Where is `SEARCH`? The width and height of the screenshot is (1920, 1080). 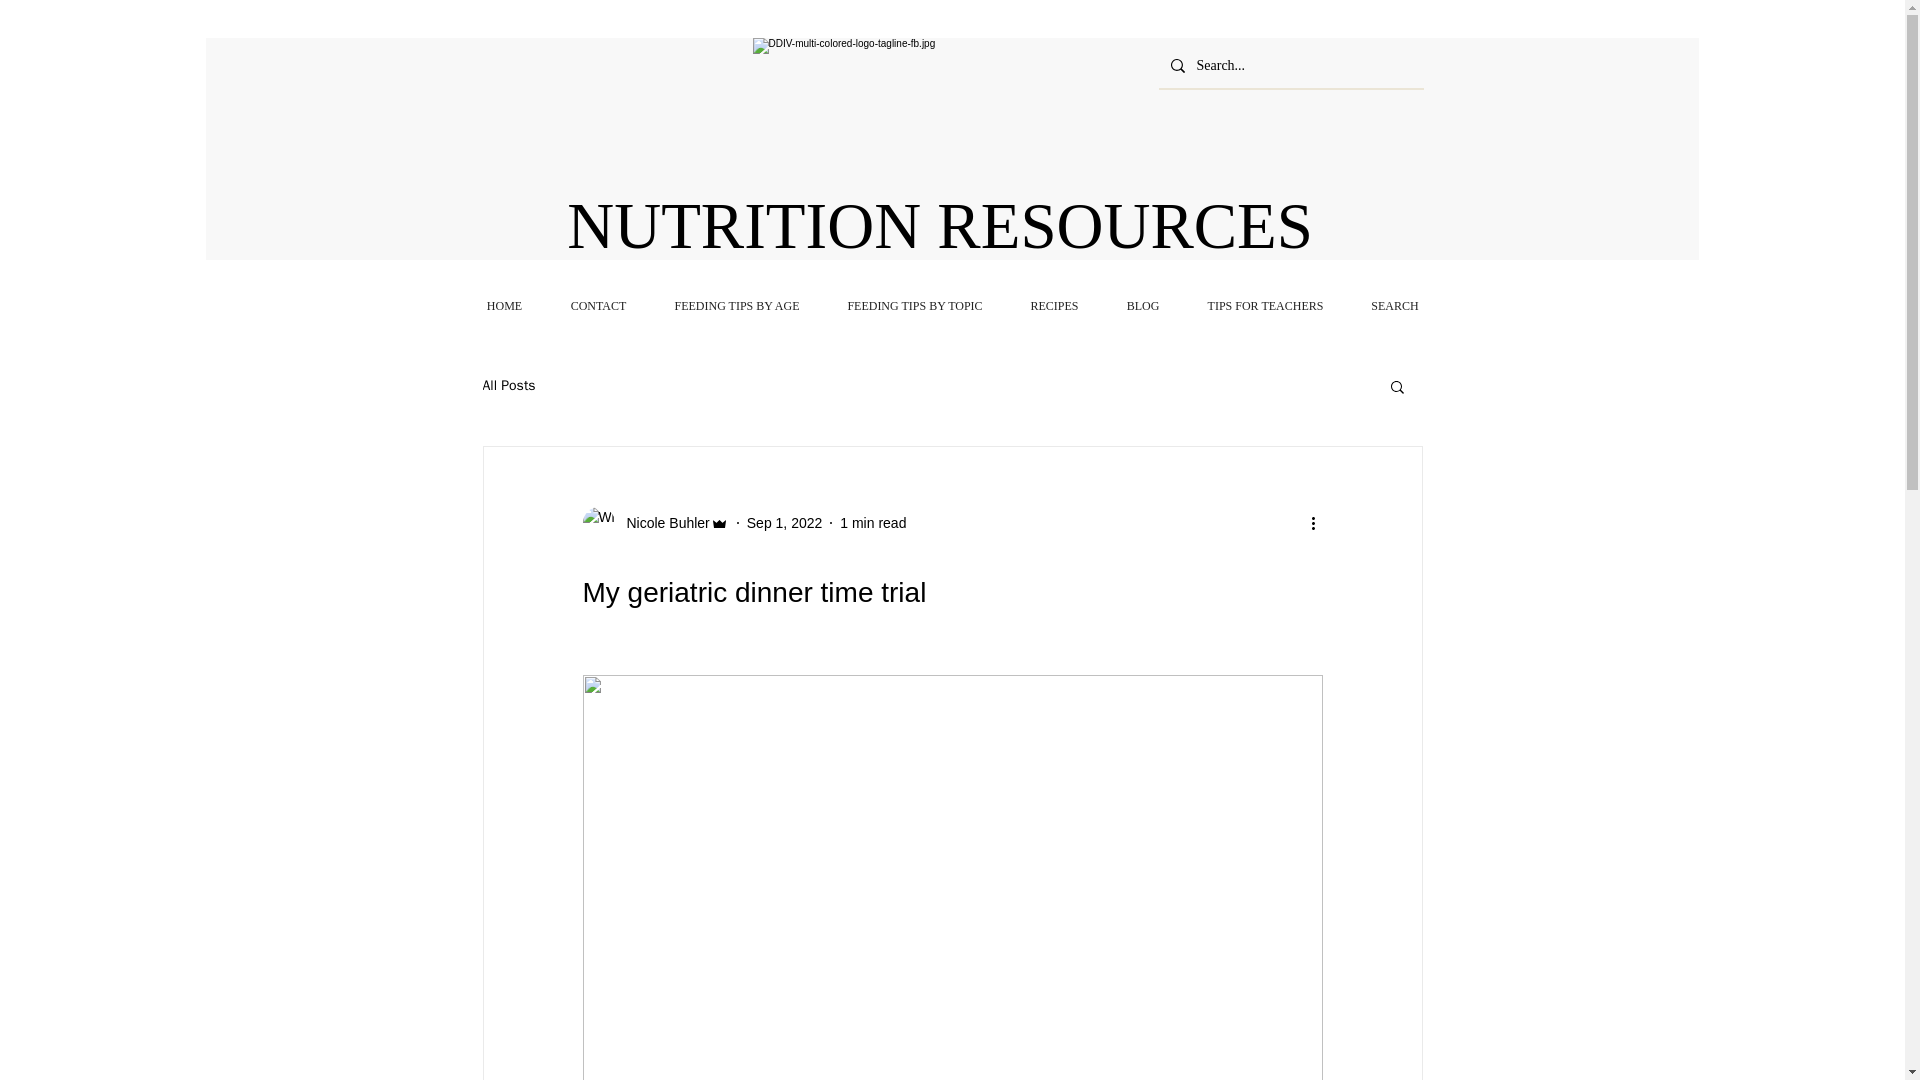 SEARCH is located at coordinates (1395, 306).